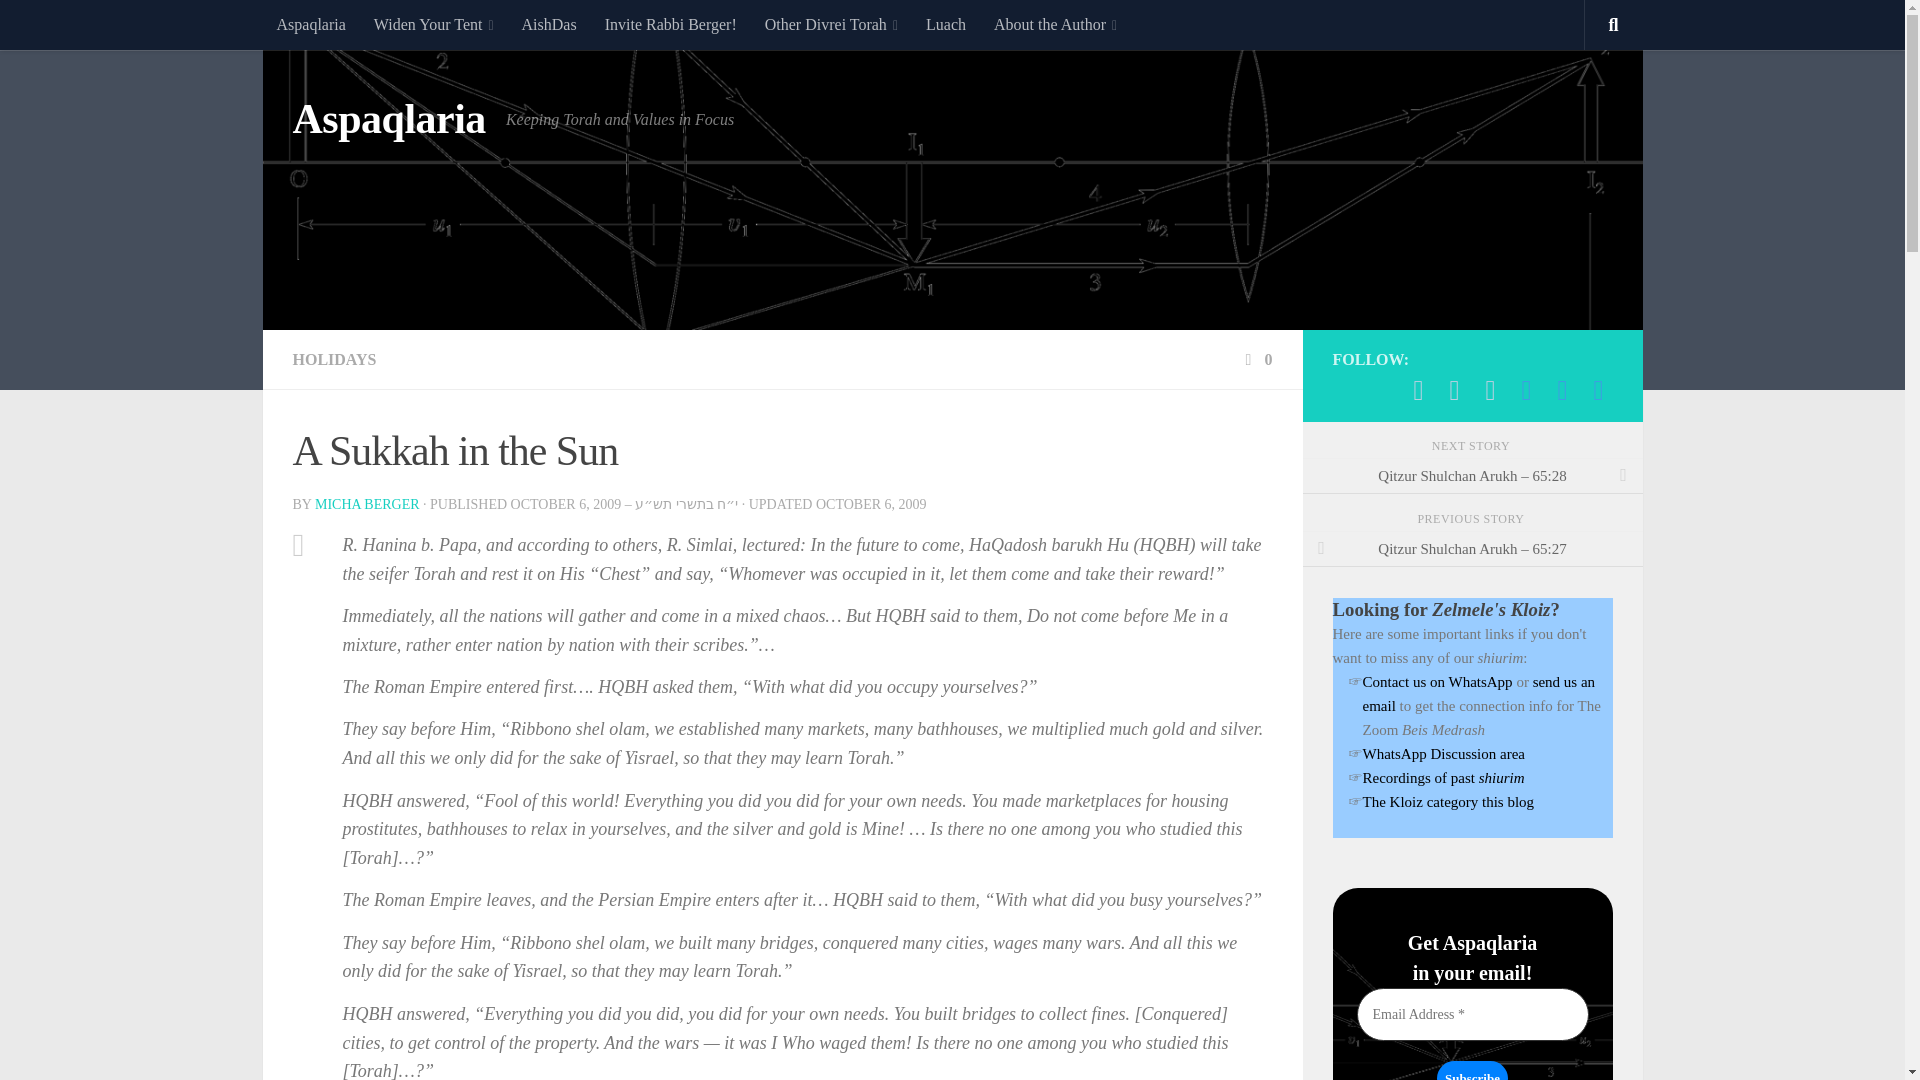 This screenshot has width=1920, height=1080. Describe the element at coordinates (1472, 1070) in the screenshot. I see `Subscribe` at that location.